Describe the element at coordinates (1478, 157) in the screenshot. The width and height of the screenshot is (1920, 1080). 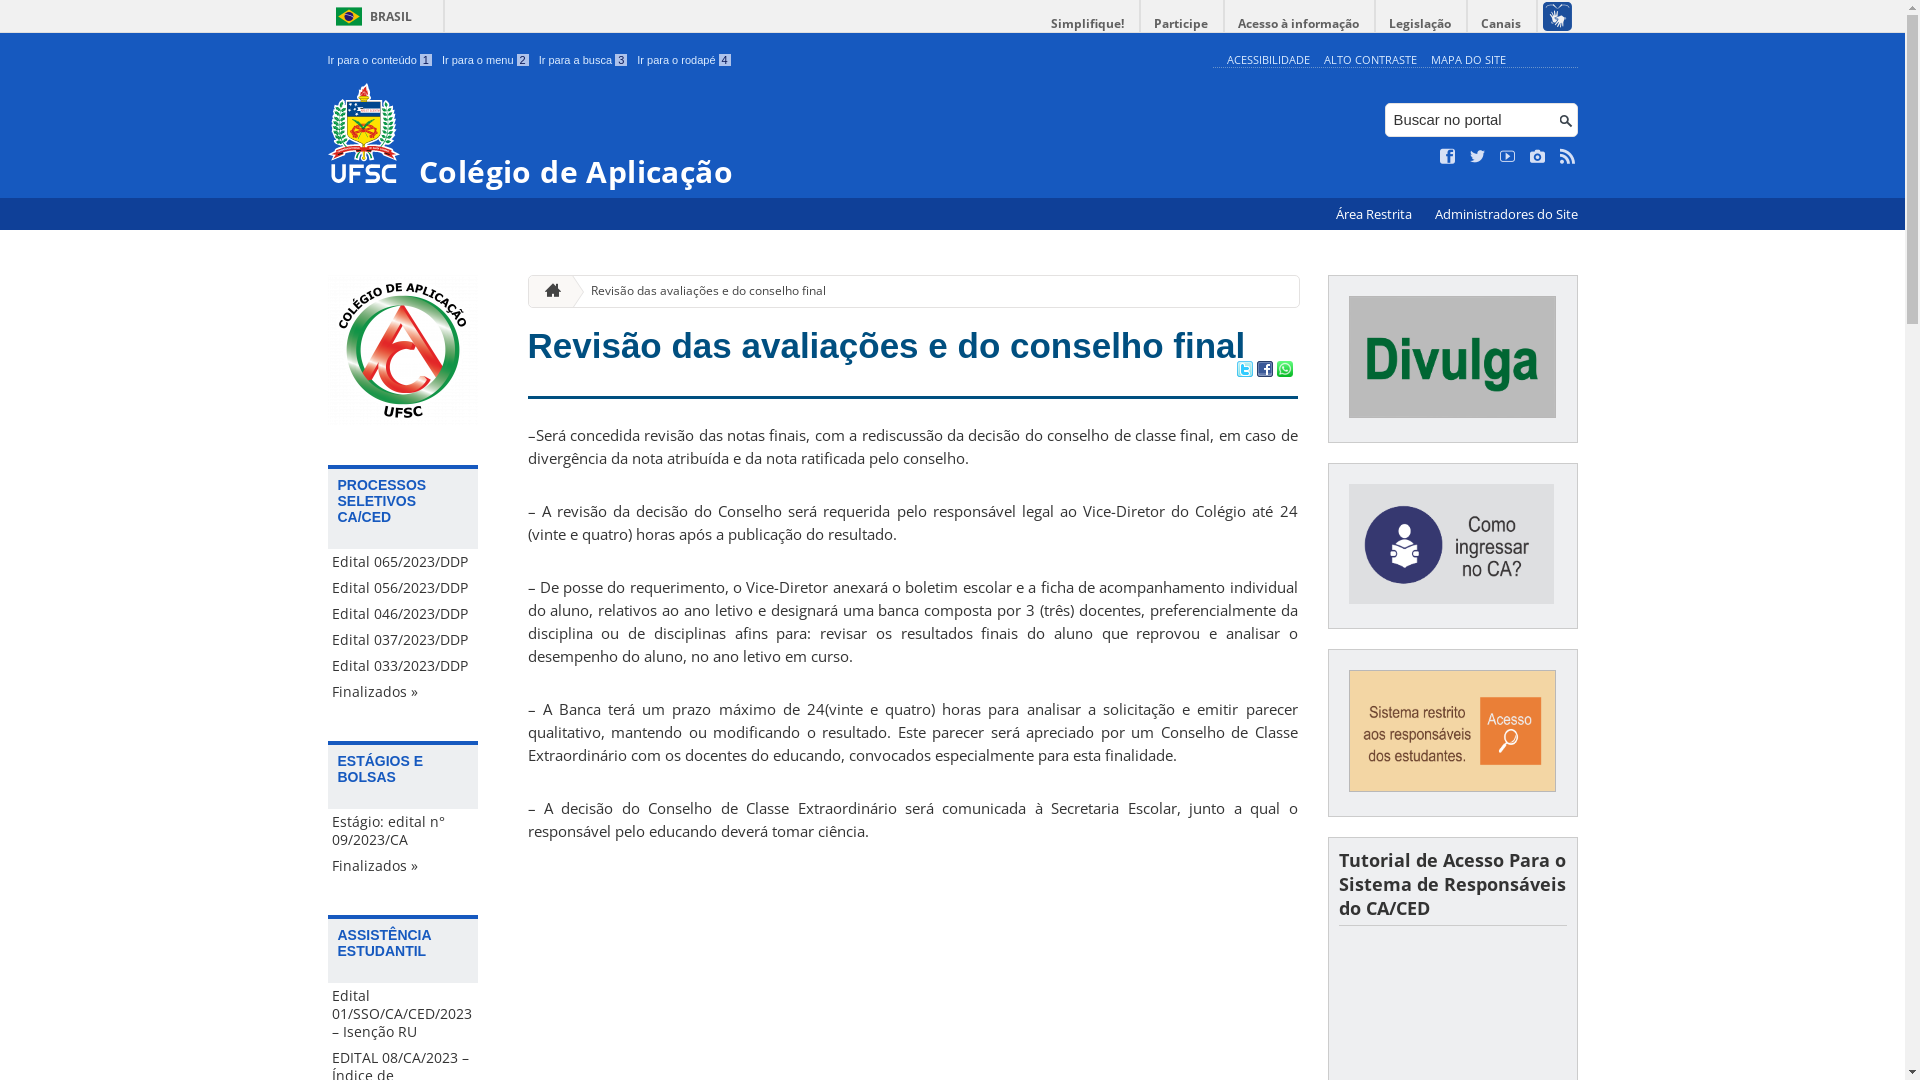
I see `Siga no Twitter` at that location.